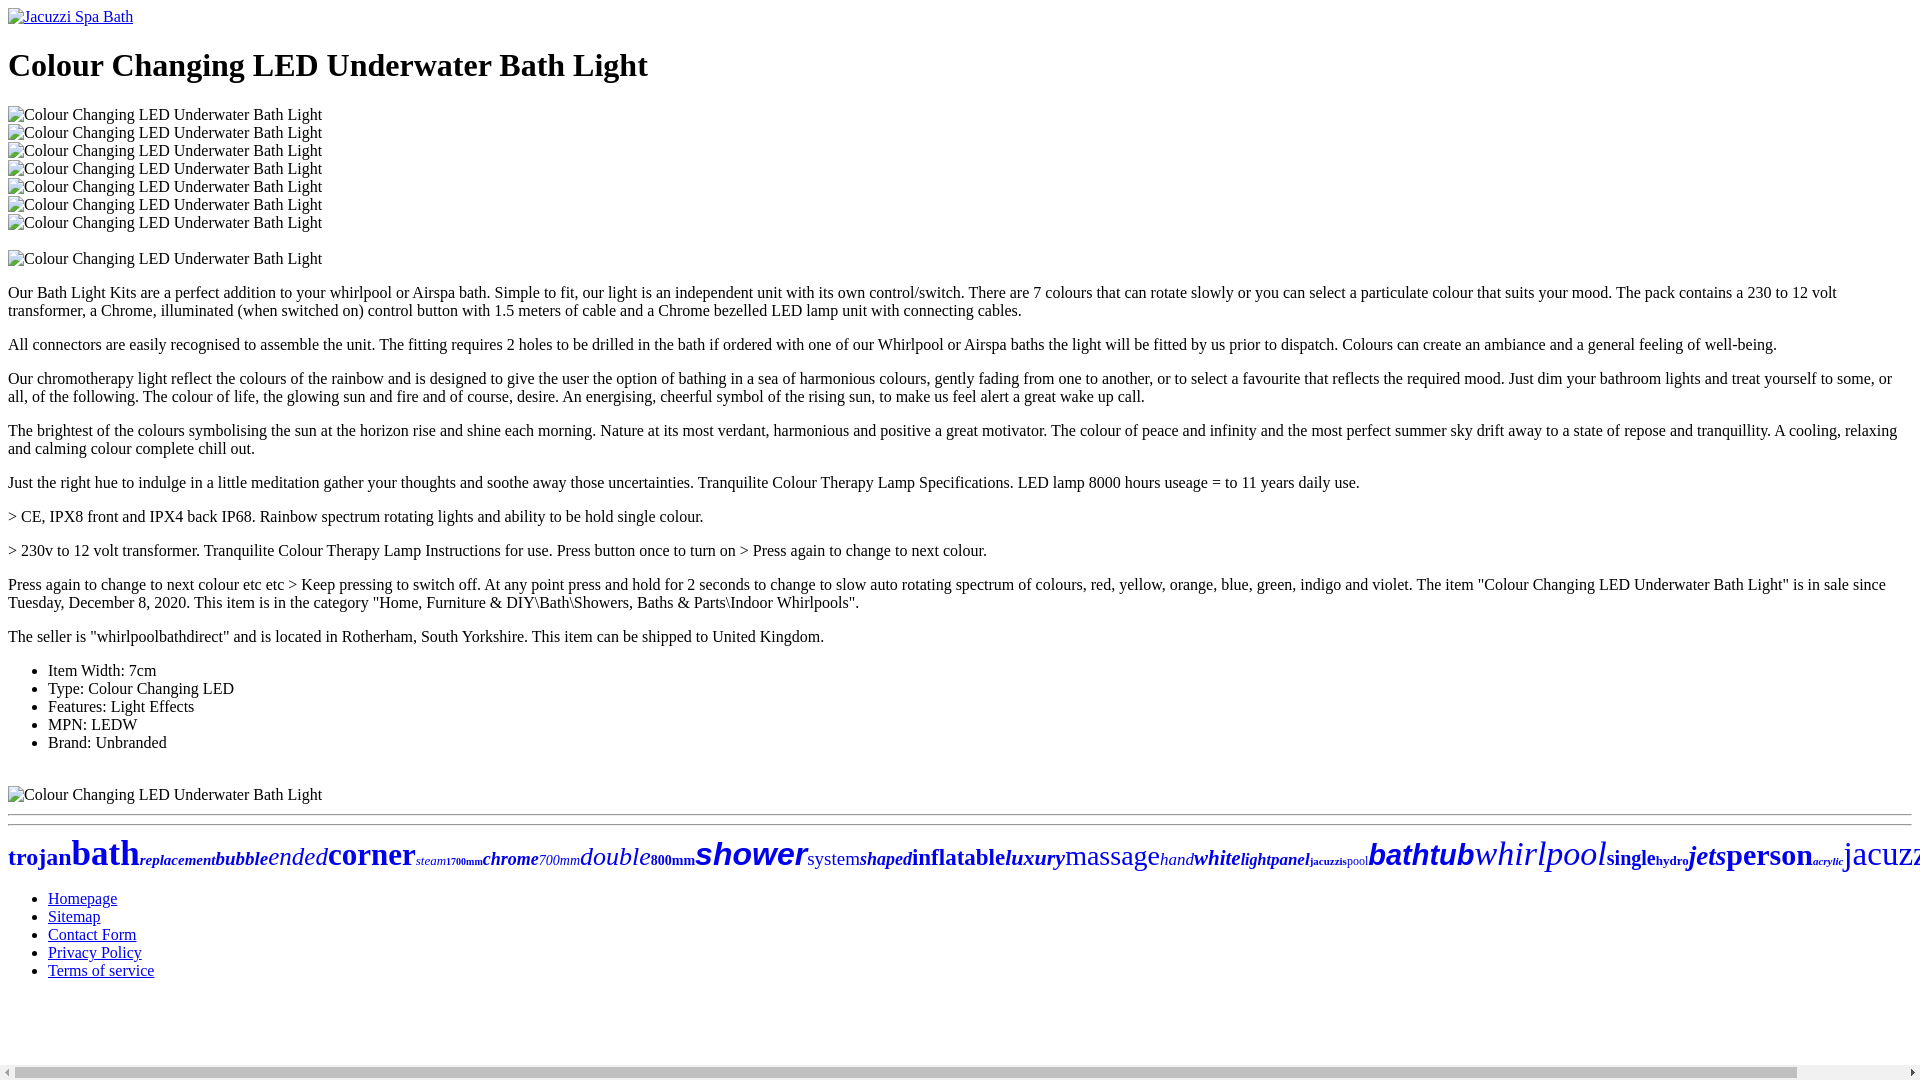 The height and width of the screenshot is (1080, 1920). I want to click on bubble, so click(242, 858).